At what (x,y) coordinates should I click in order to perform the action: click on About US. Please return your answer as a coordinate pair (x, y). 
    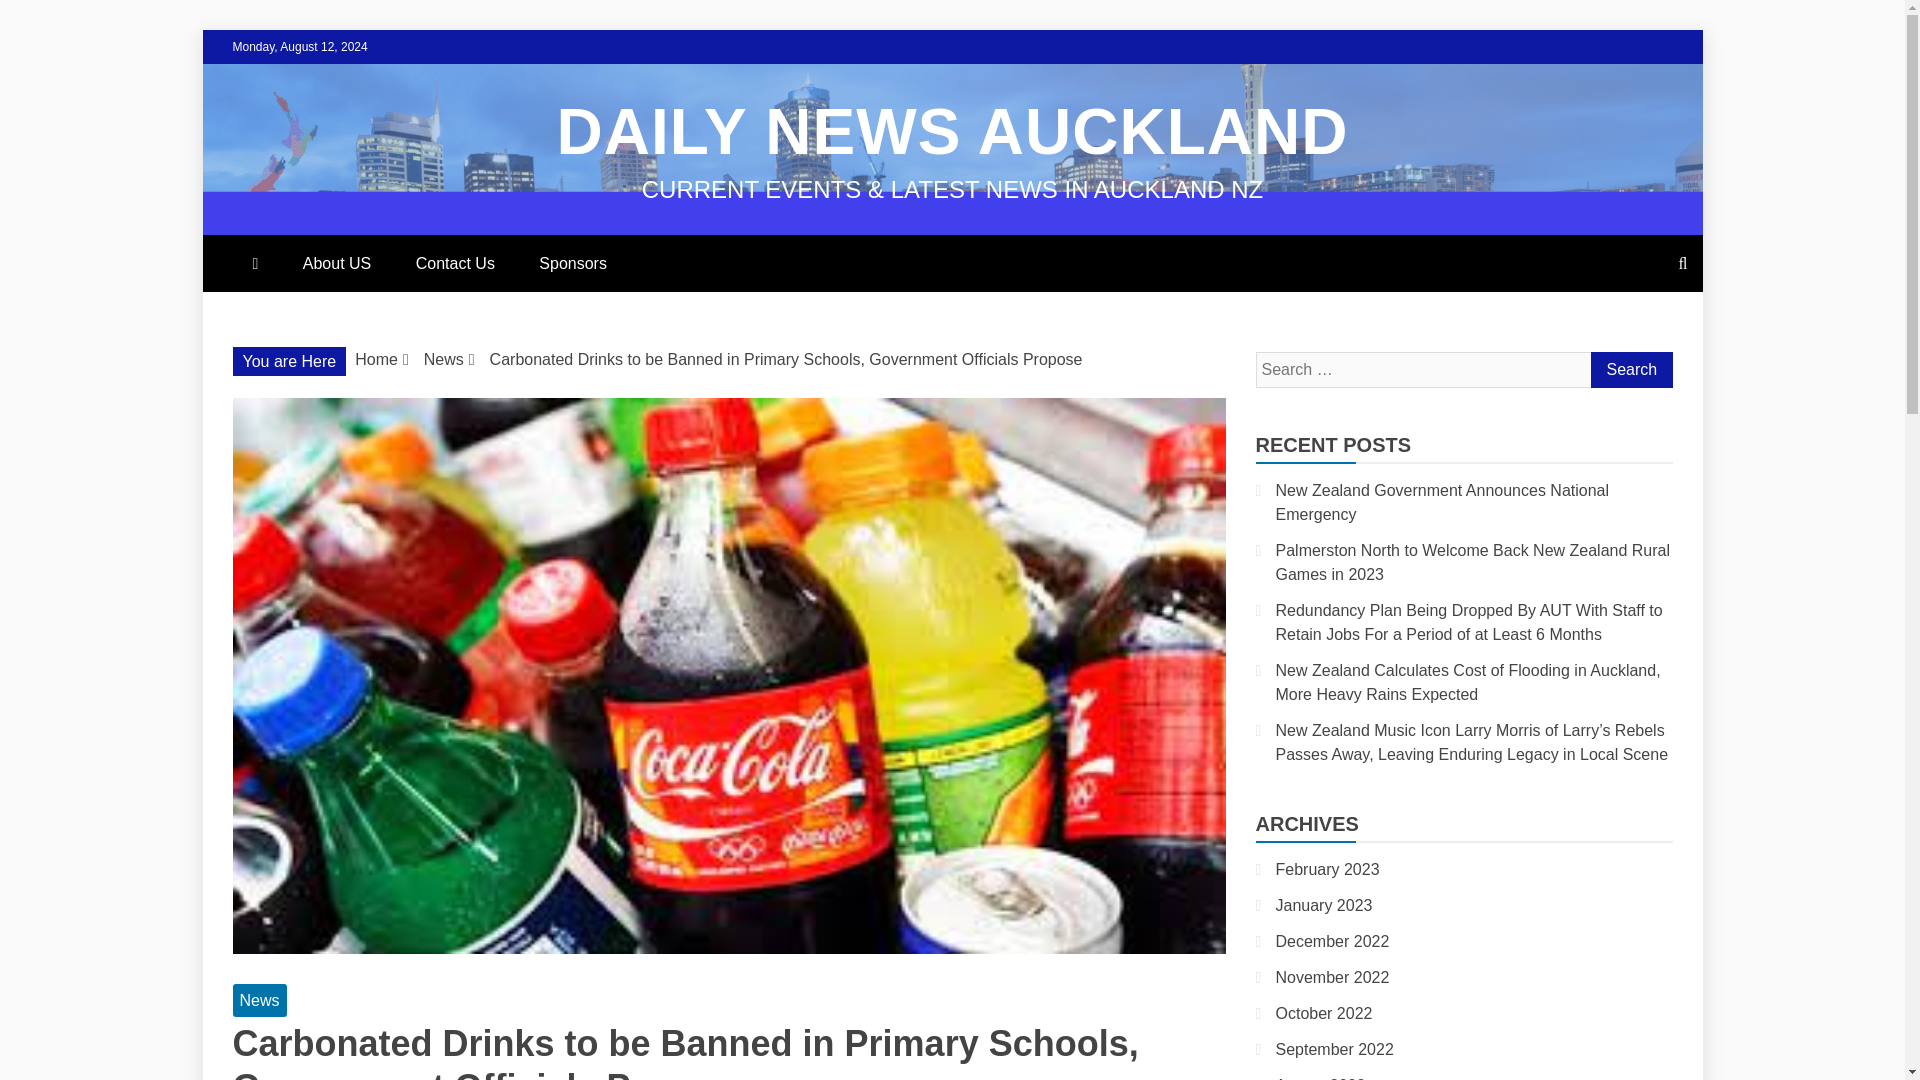
    Looking at the image, I should click on (336, 263).